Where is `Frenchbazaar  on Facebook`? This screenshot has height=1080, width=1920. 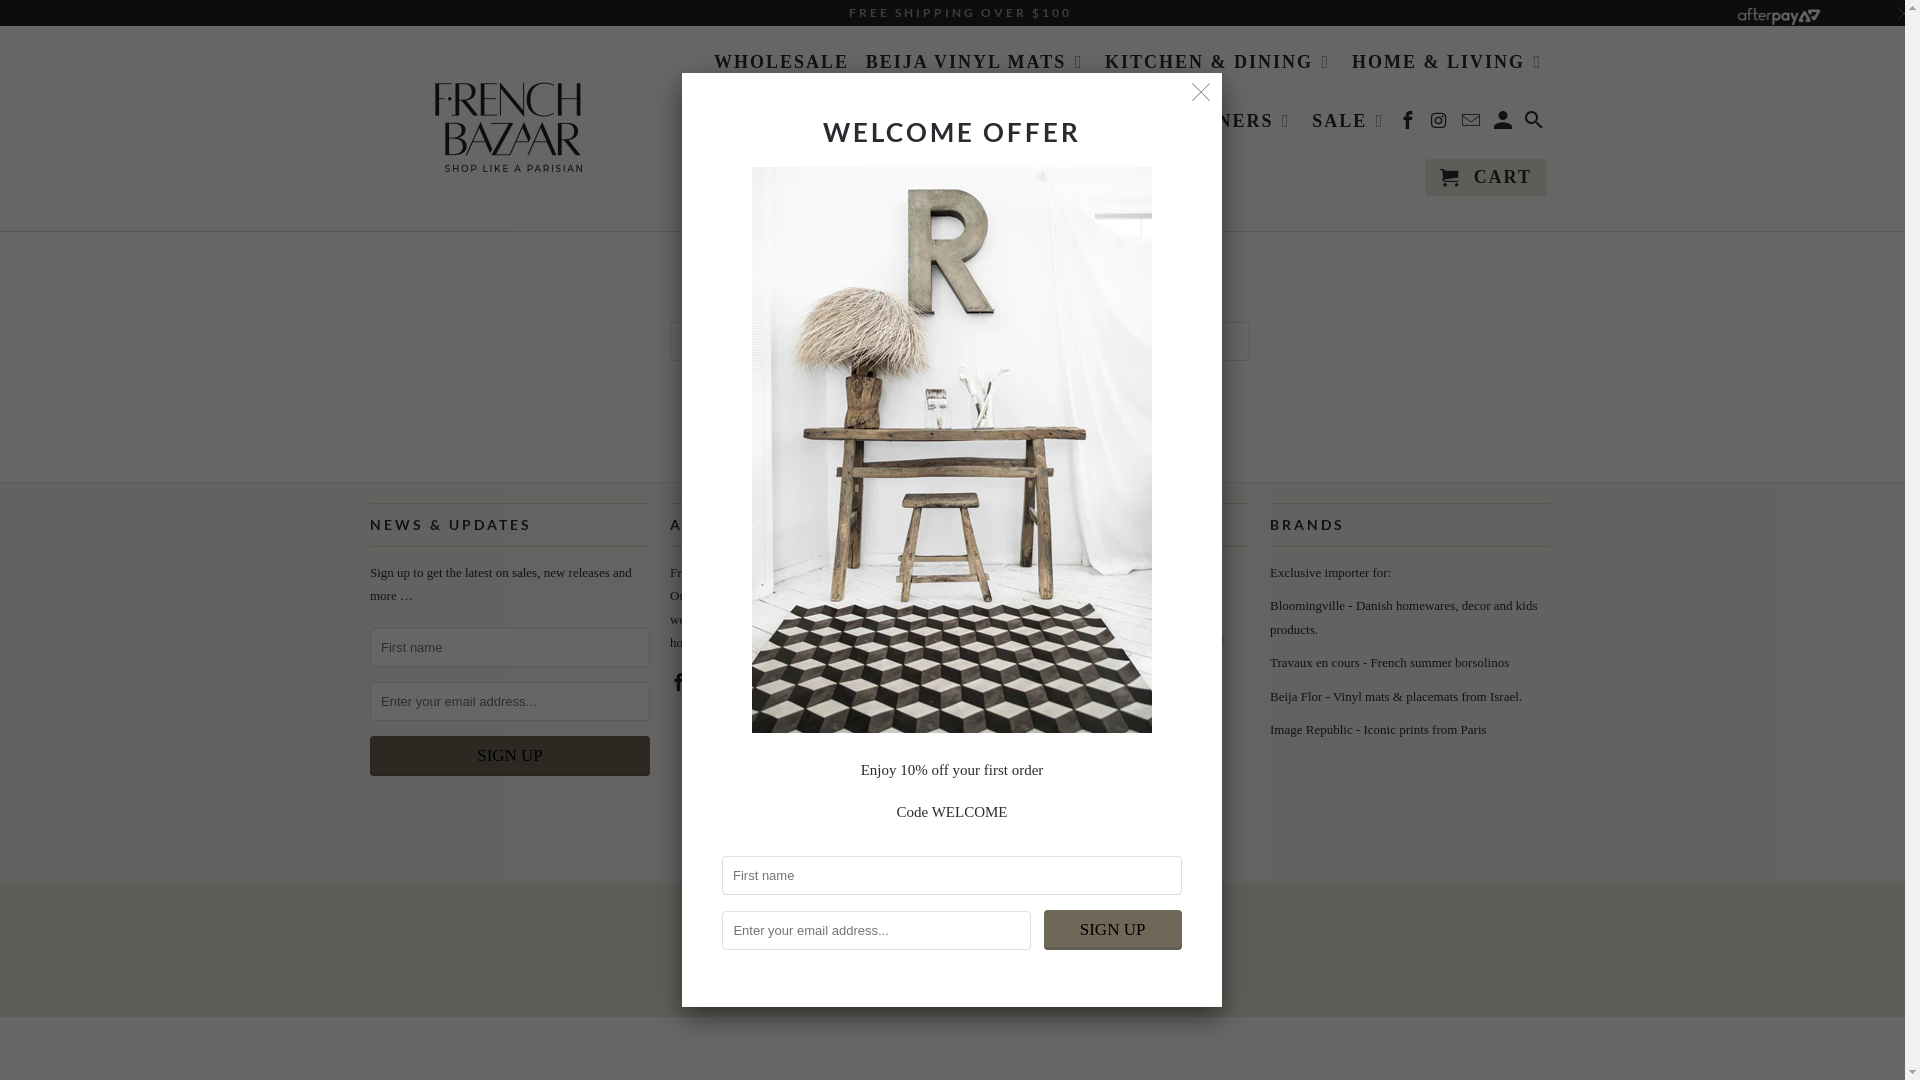
Frenchbazaar  on Facebook is located at coordinates (1410, 124).